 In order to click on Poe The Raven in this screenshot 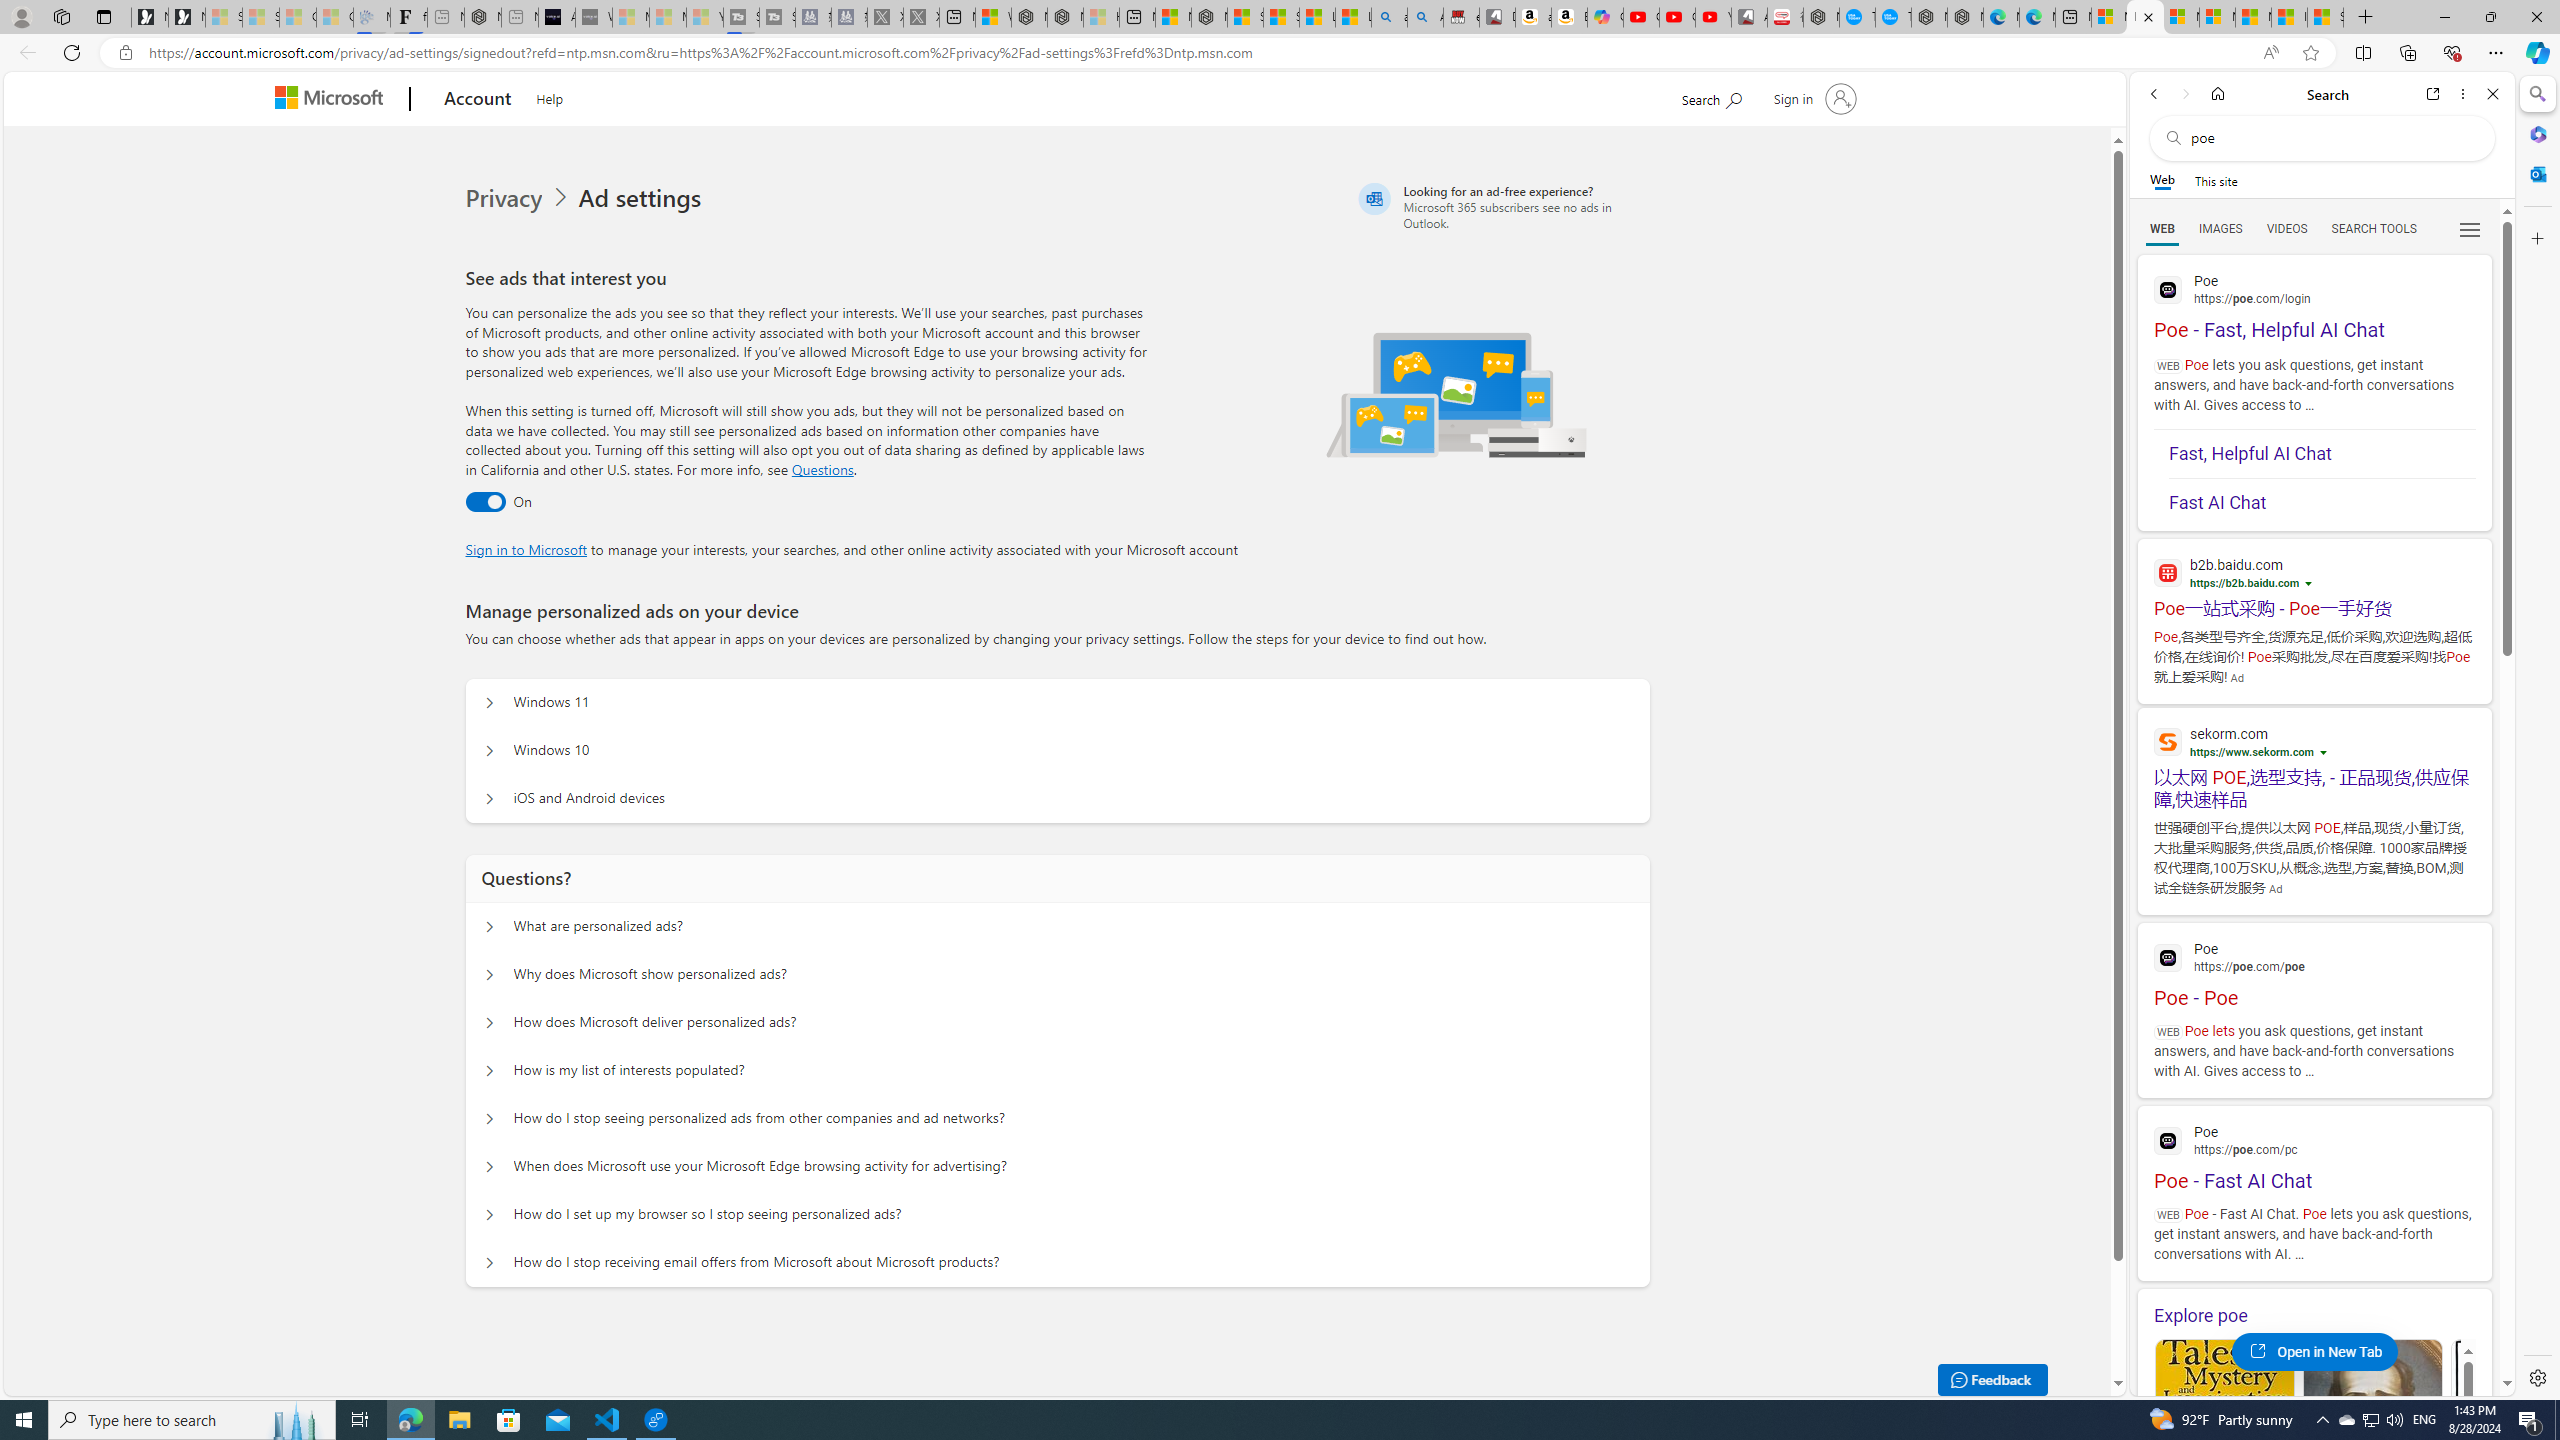, I will do `click(2520, 1434)`.